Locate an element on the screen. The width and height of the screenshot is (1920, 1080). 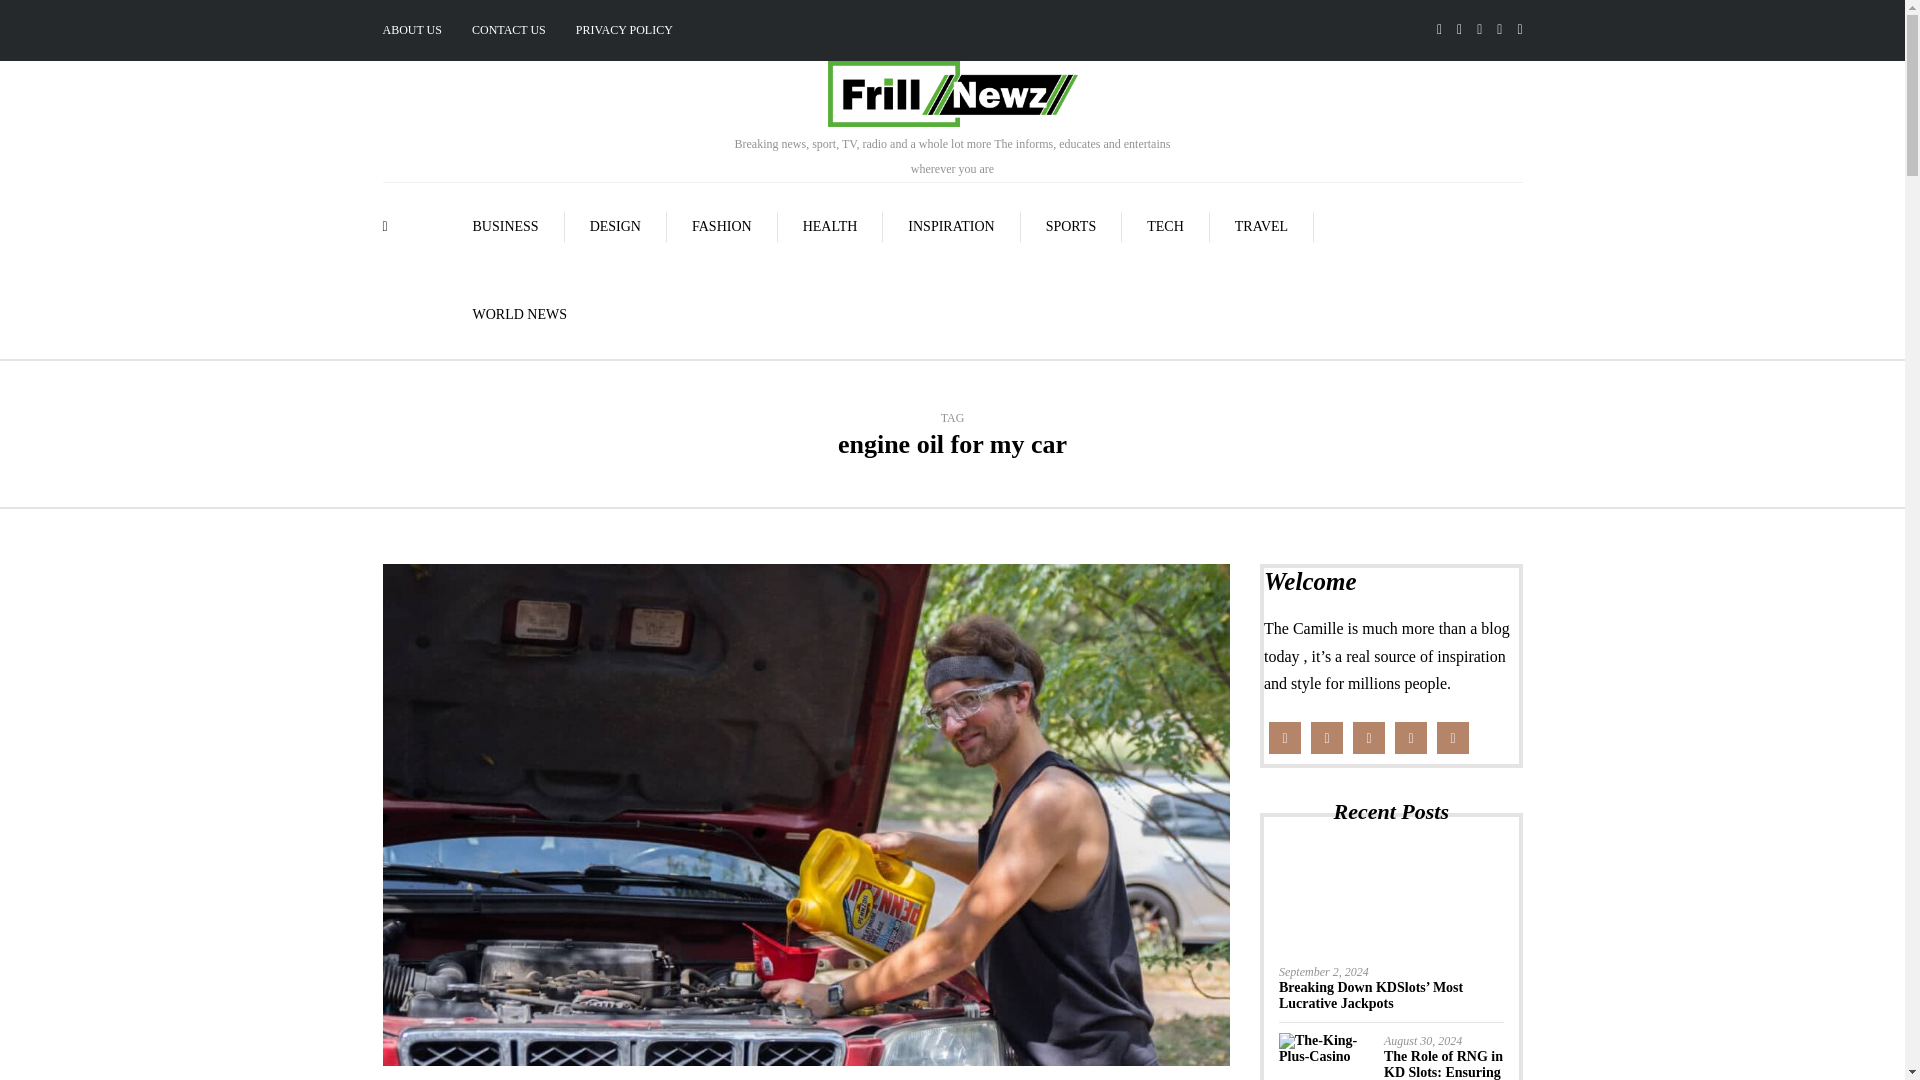
DESIGN is located at coordinates (615, 226).